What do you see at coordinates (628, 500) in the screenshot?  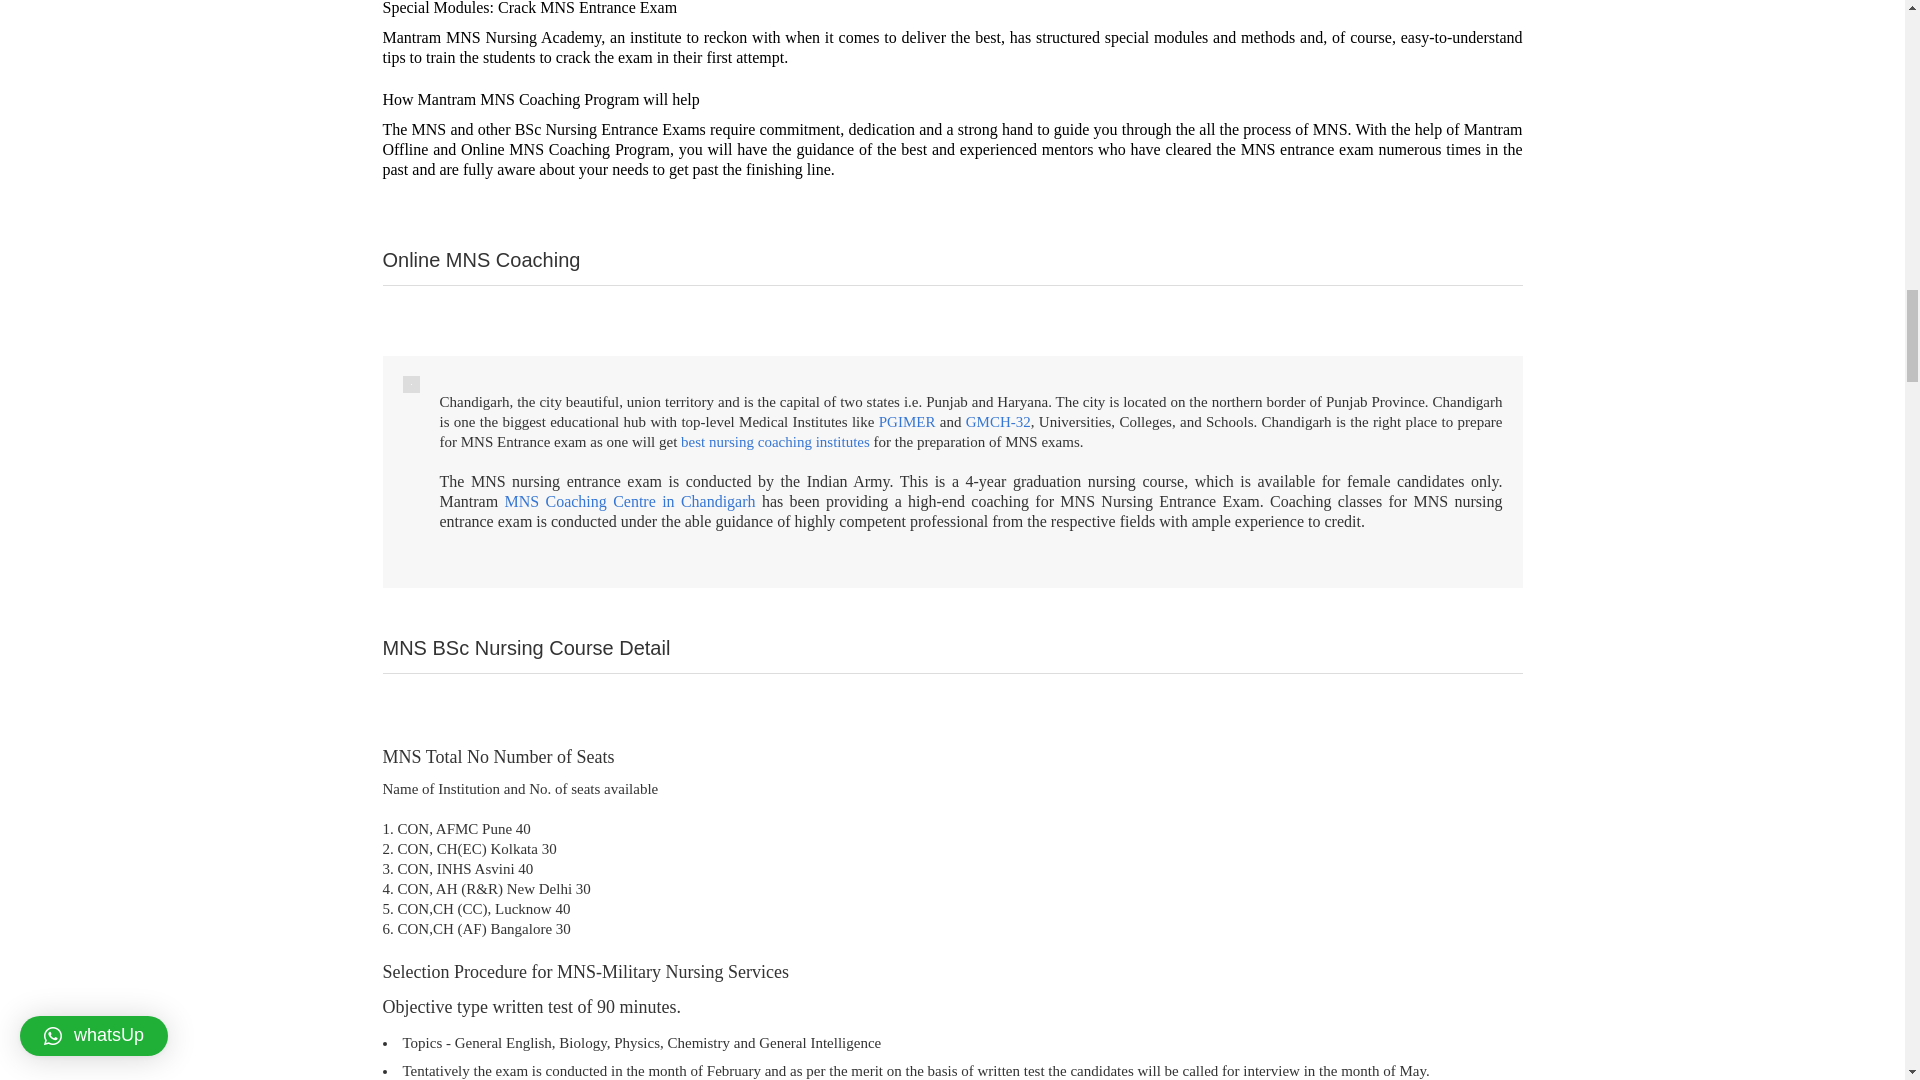 I see `MNS Coaching Centre in Chandigarh` at bounding box center [628, 500].